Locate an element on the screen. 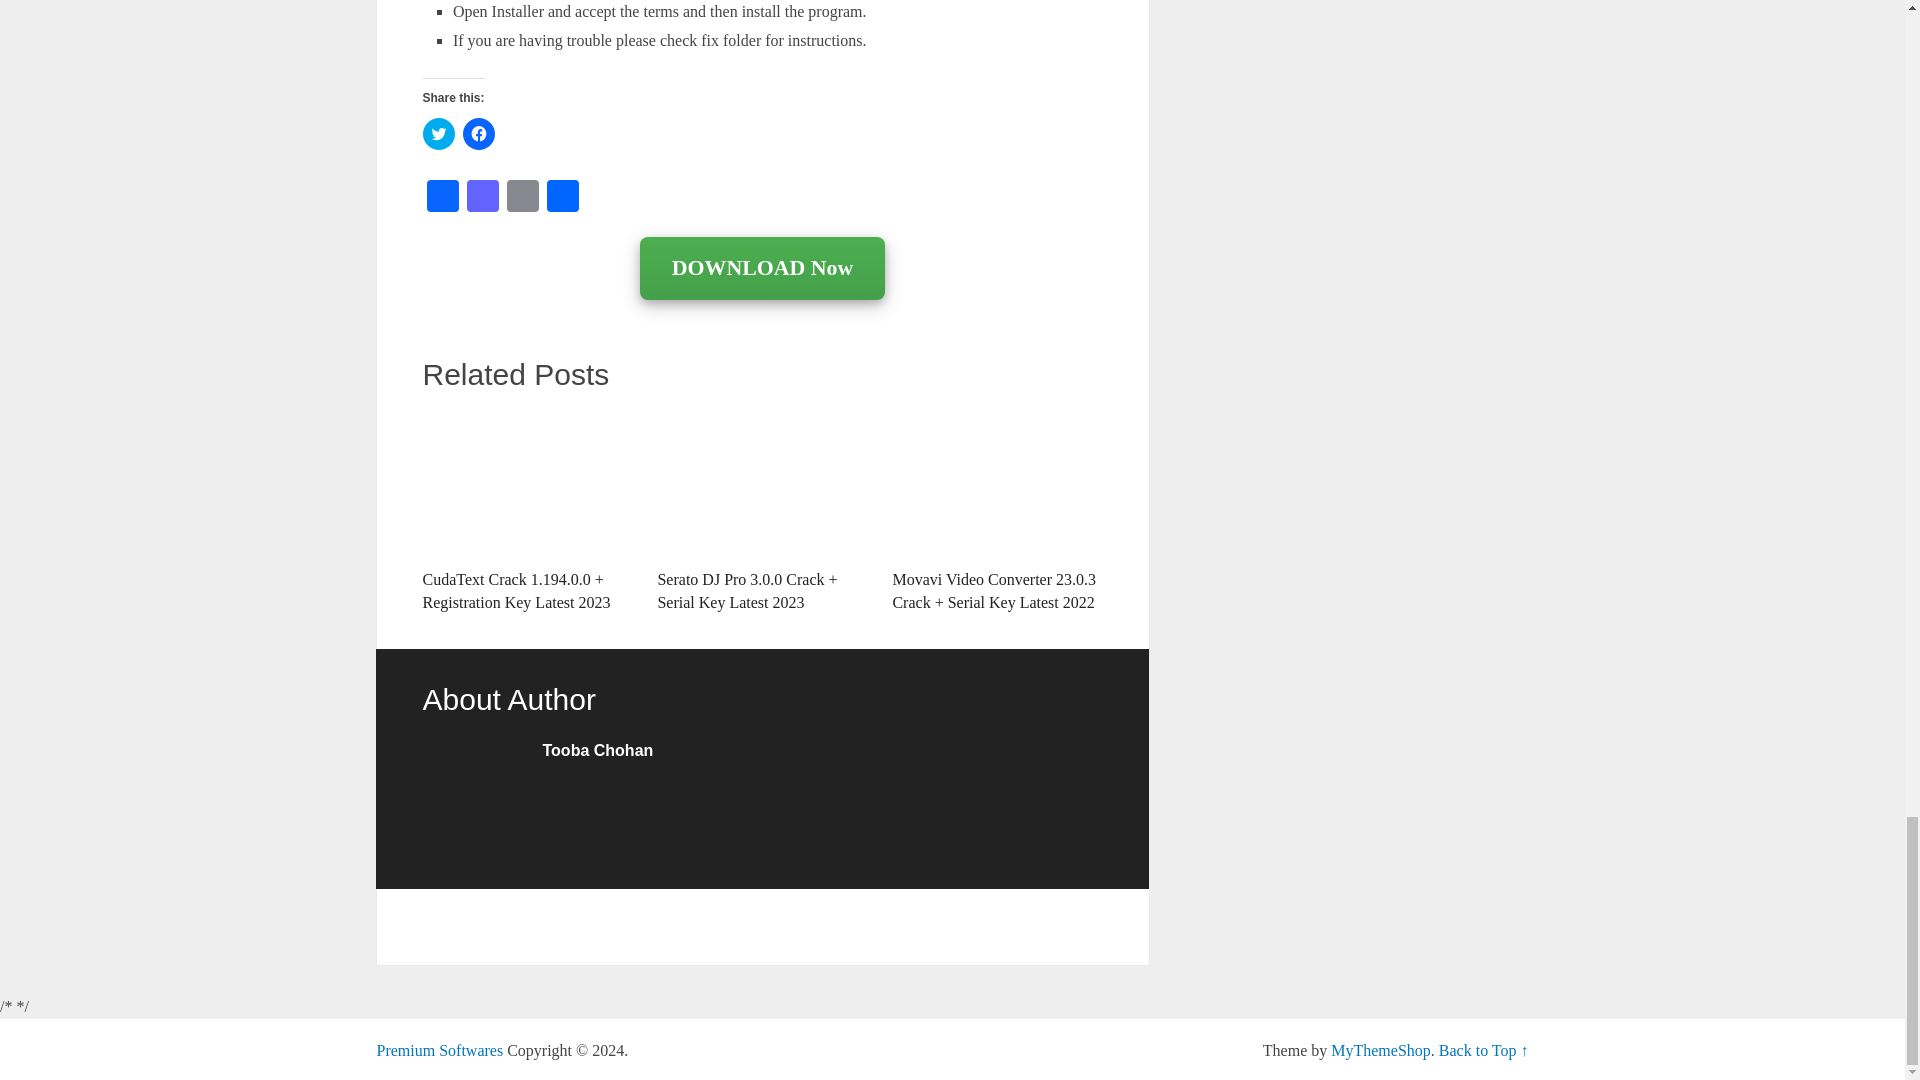 This screenshot has height=1080, width=1920. Share is located at coordinates (561, 198).